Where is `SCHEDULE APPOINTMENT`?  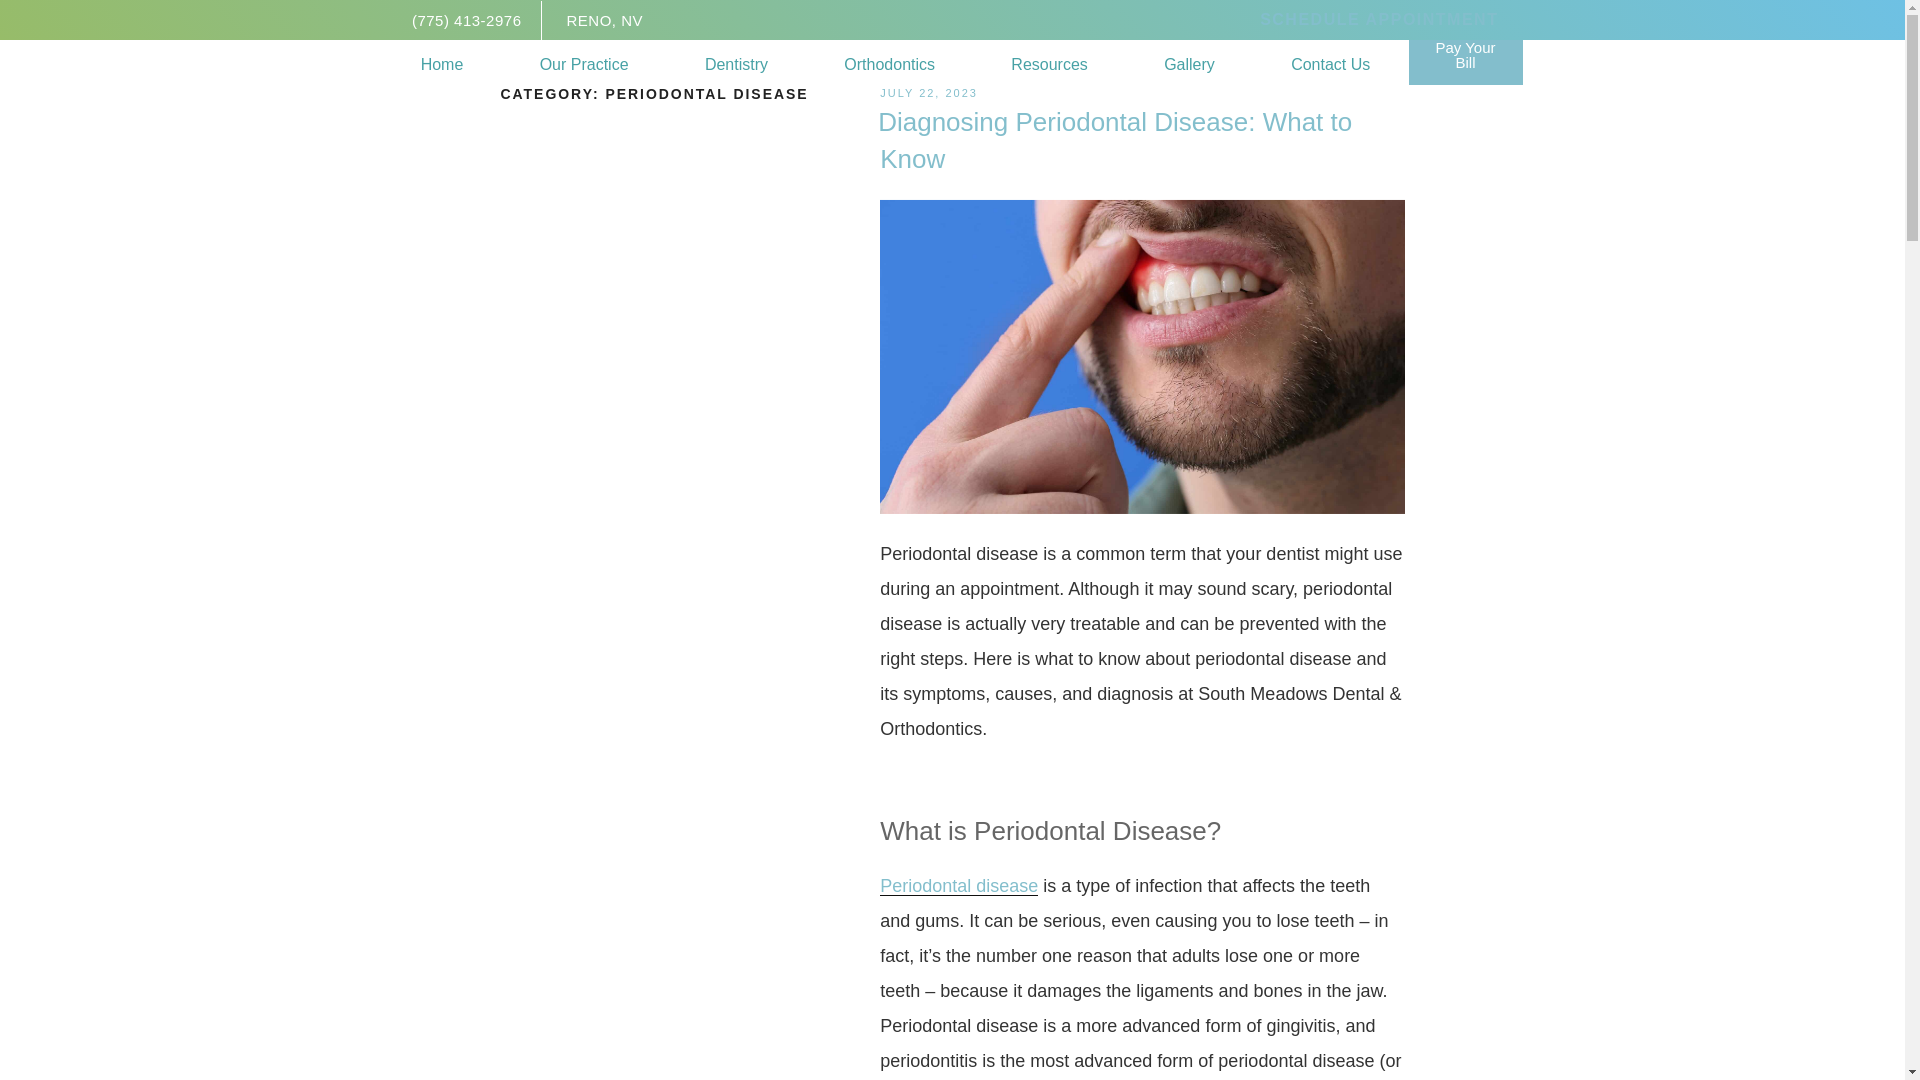
SCHEDULE APPOINTMENT is located at coordinates (1379, 20).